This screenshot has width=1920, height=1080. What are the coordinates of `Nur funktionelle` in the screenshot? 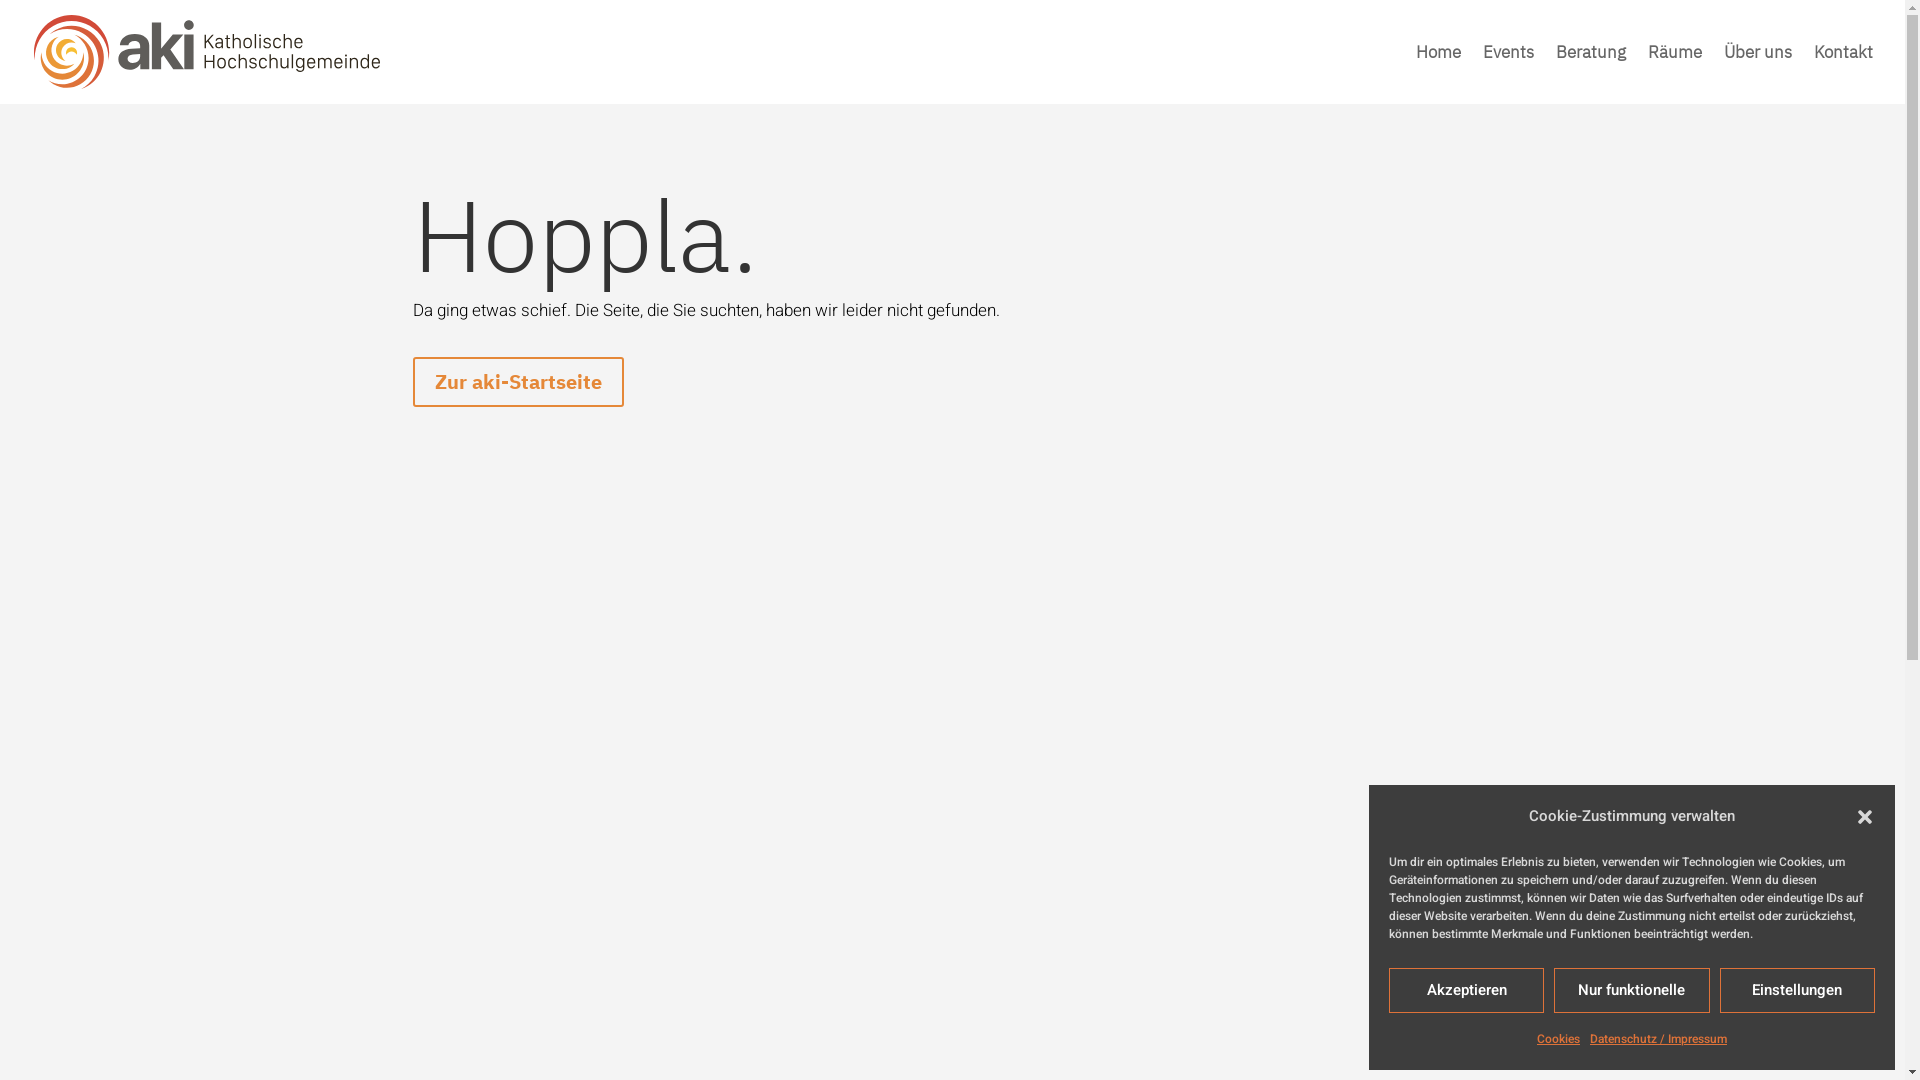 It's located at (1632, 990).